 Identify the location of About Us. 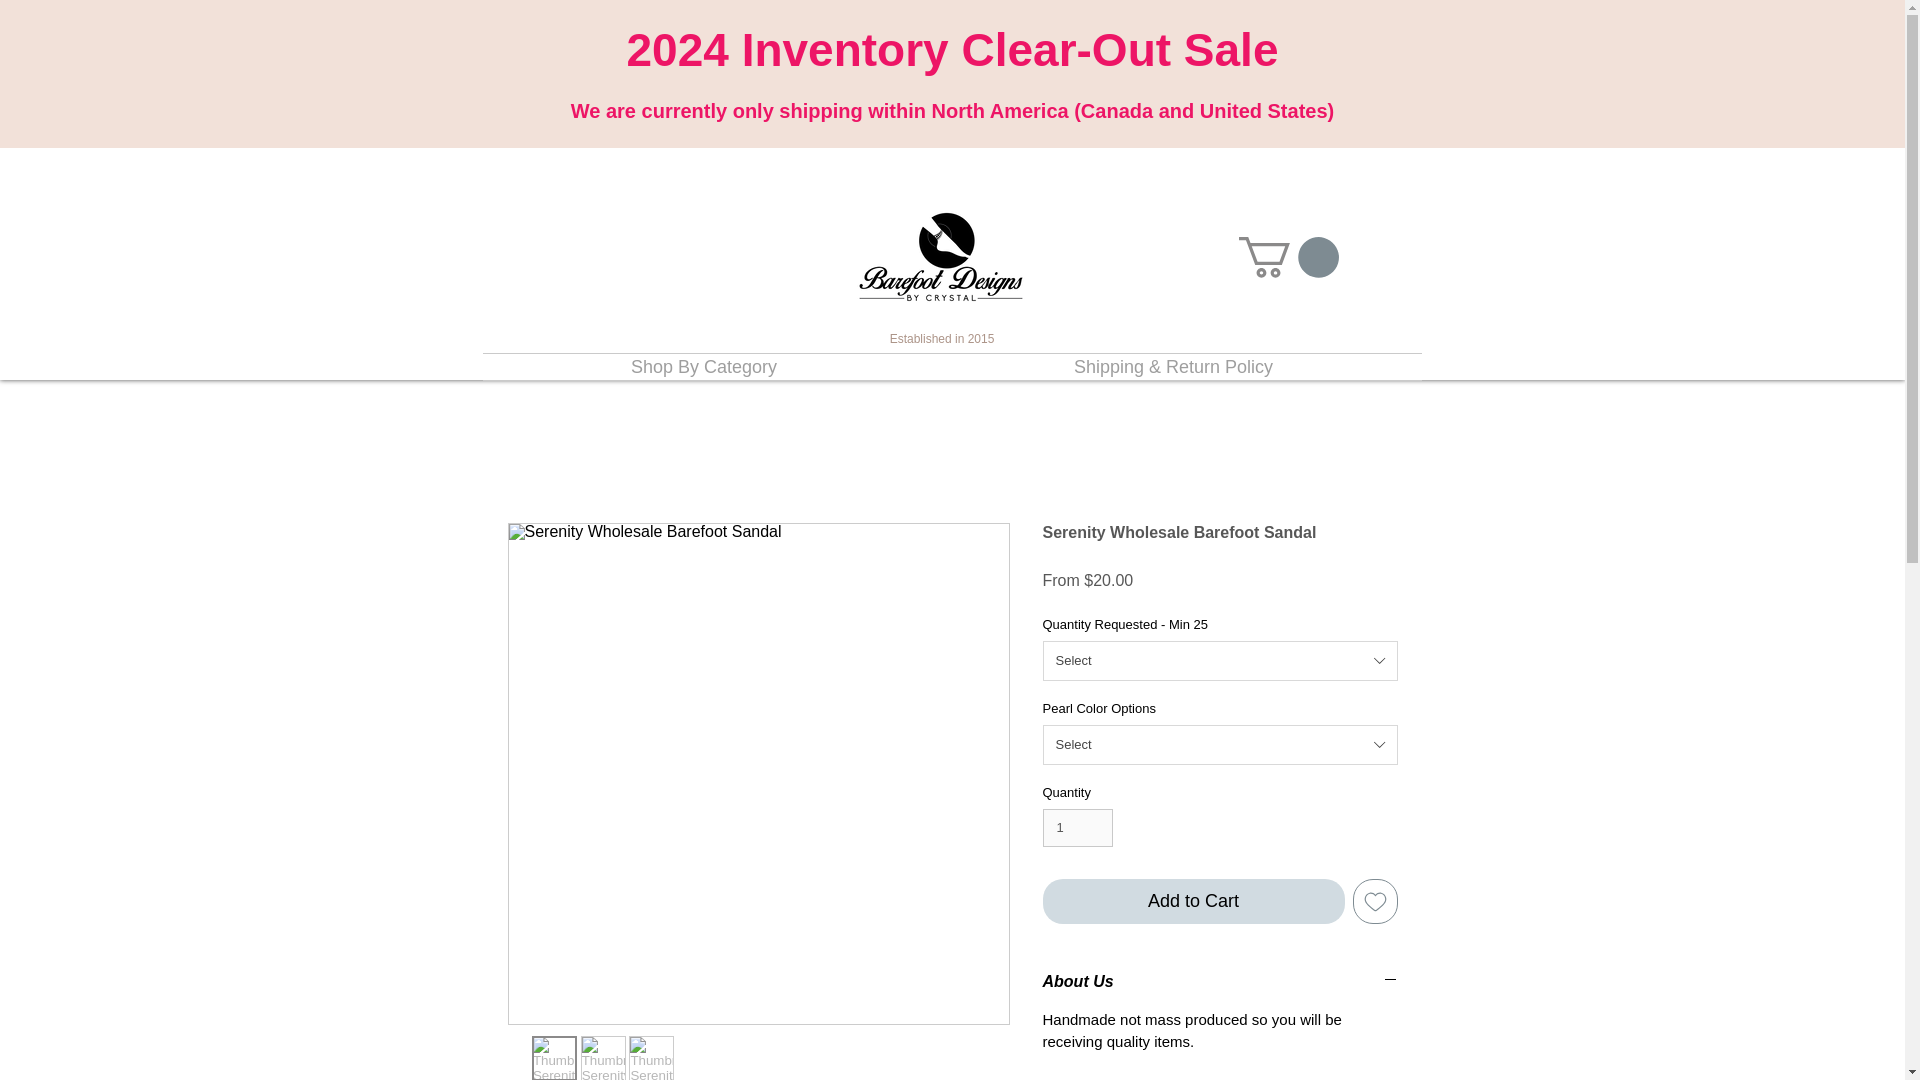
(1220, 982).